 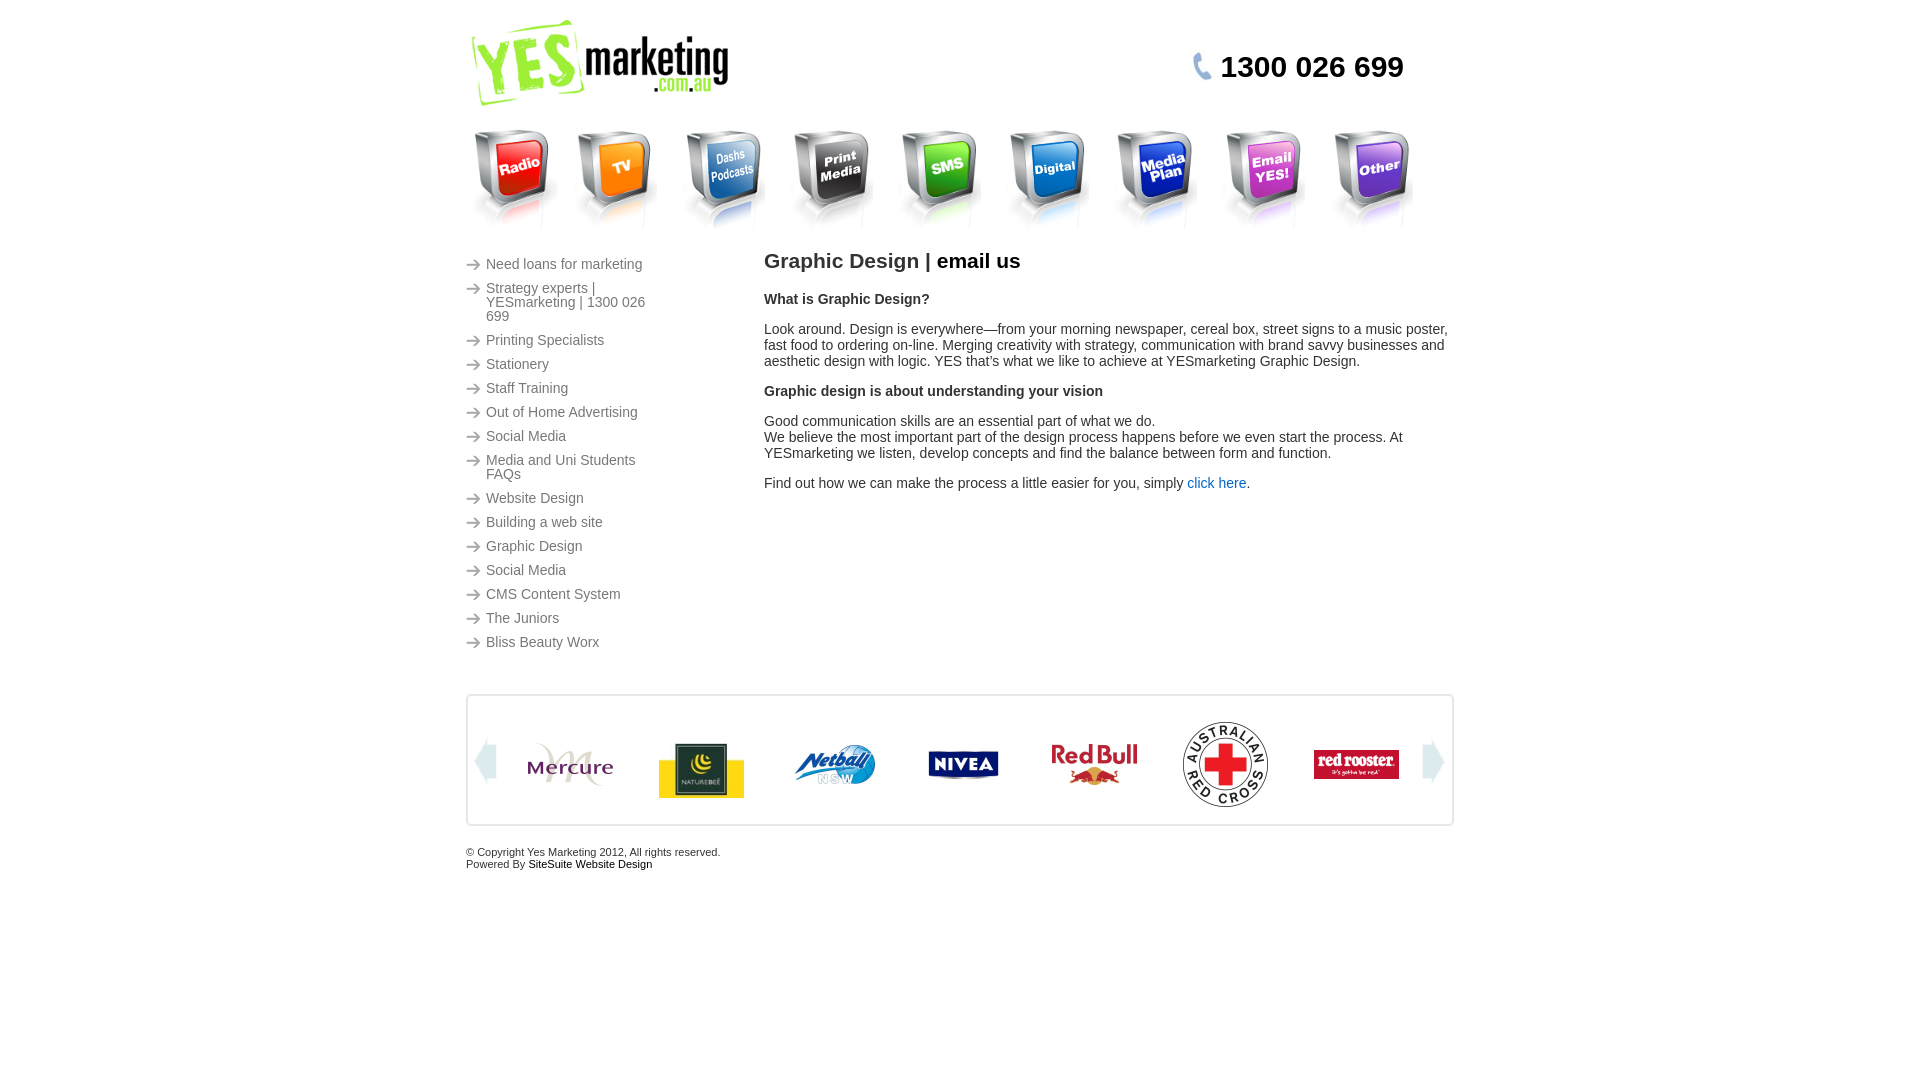 What do you see at coordinates (566, 412) in the screenshot?
I see `Out of Home Advertising` at bounding box center [566, 412].